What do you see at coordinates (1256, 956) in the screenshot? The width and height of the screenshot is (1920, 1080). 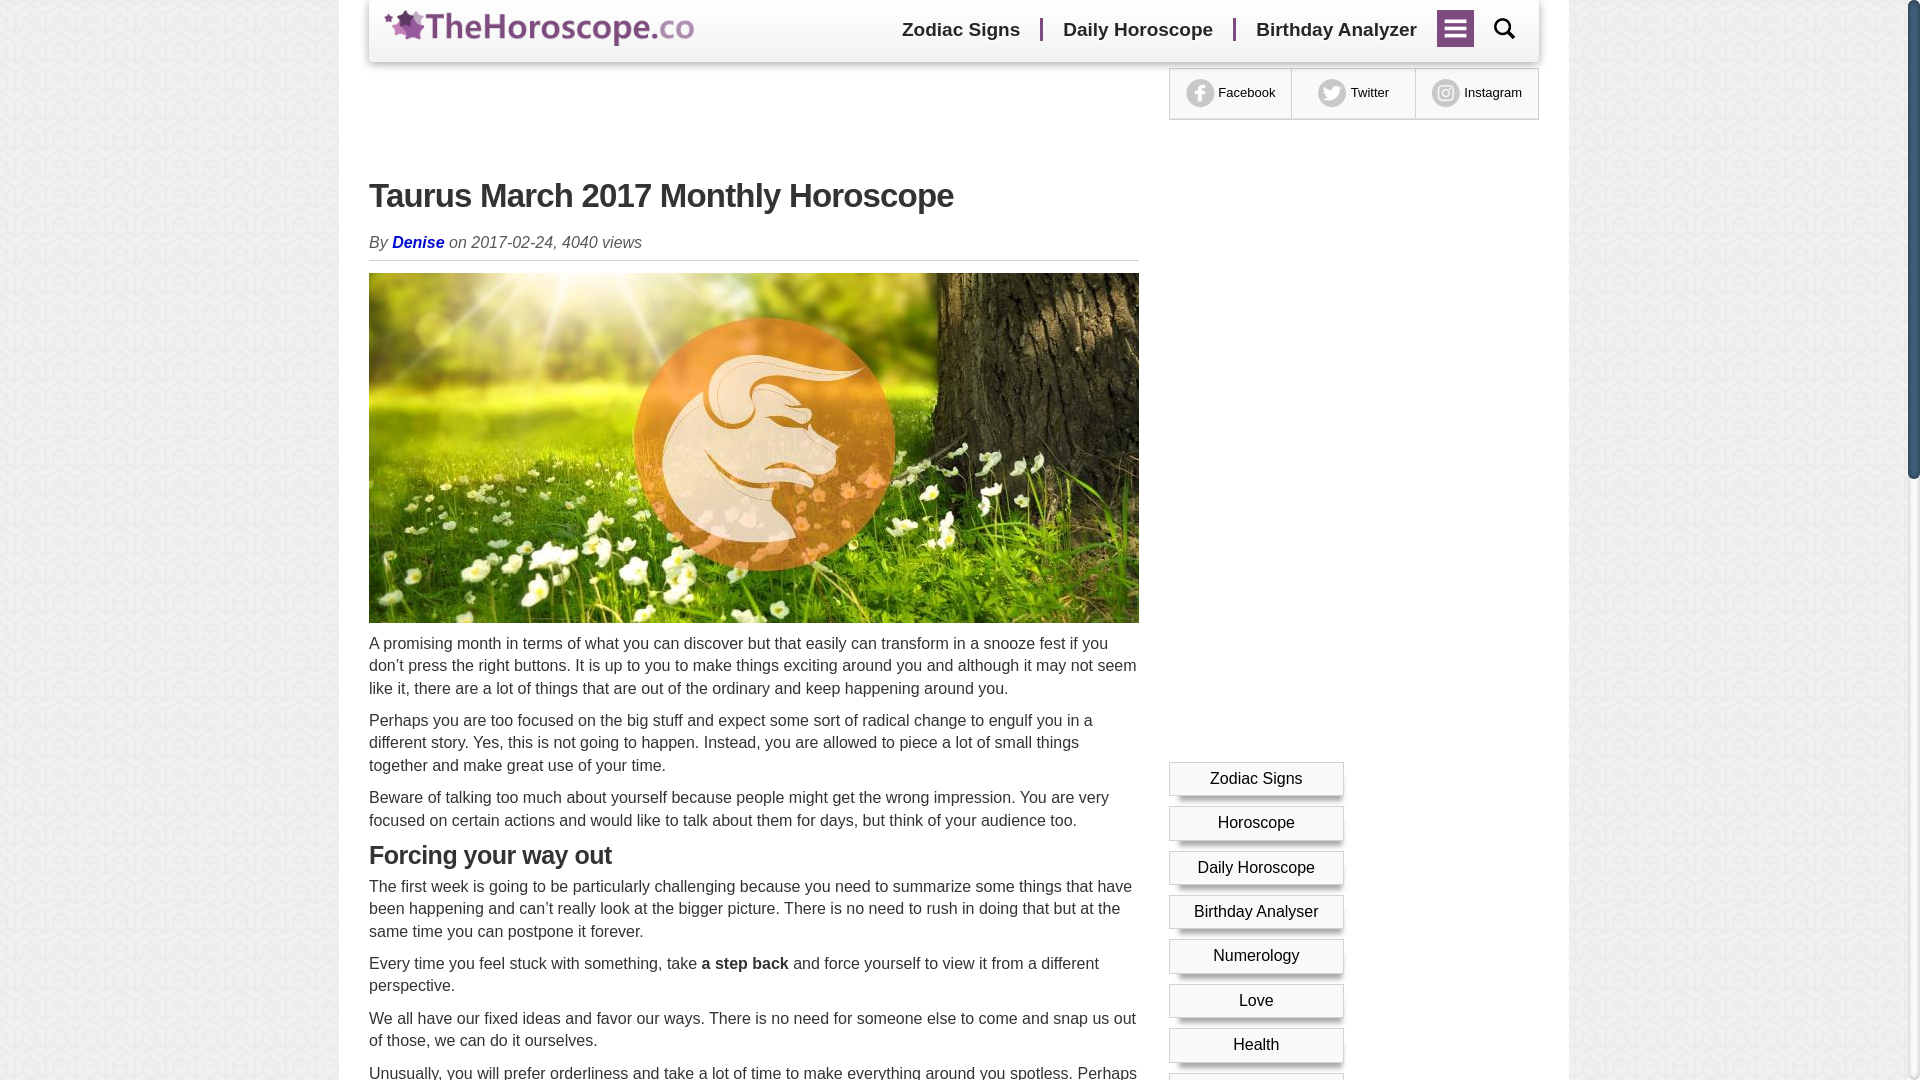 I see `Numerology` at bounding box center [1256, 956].